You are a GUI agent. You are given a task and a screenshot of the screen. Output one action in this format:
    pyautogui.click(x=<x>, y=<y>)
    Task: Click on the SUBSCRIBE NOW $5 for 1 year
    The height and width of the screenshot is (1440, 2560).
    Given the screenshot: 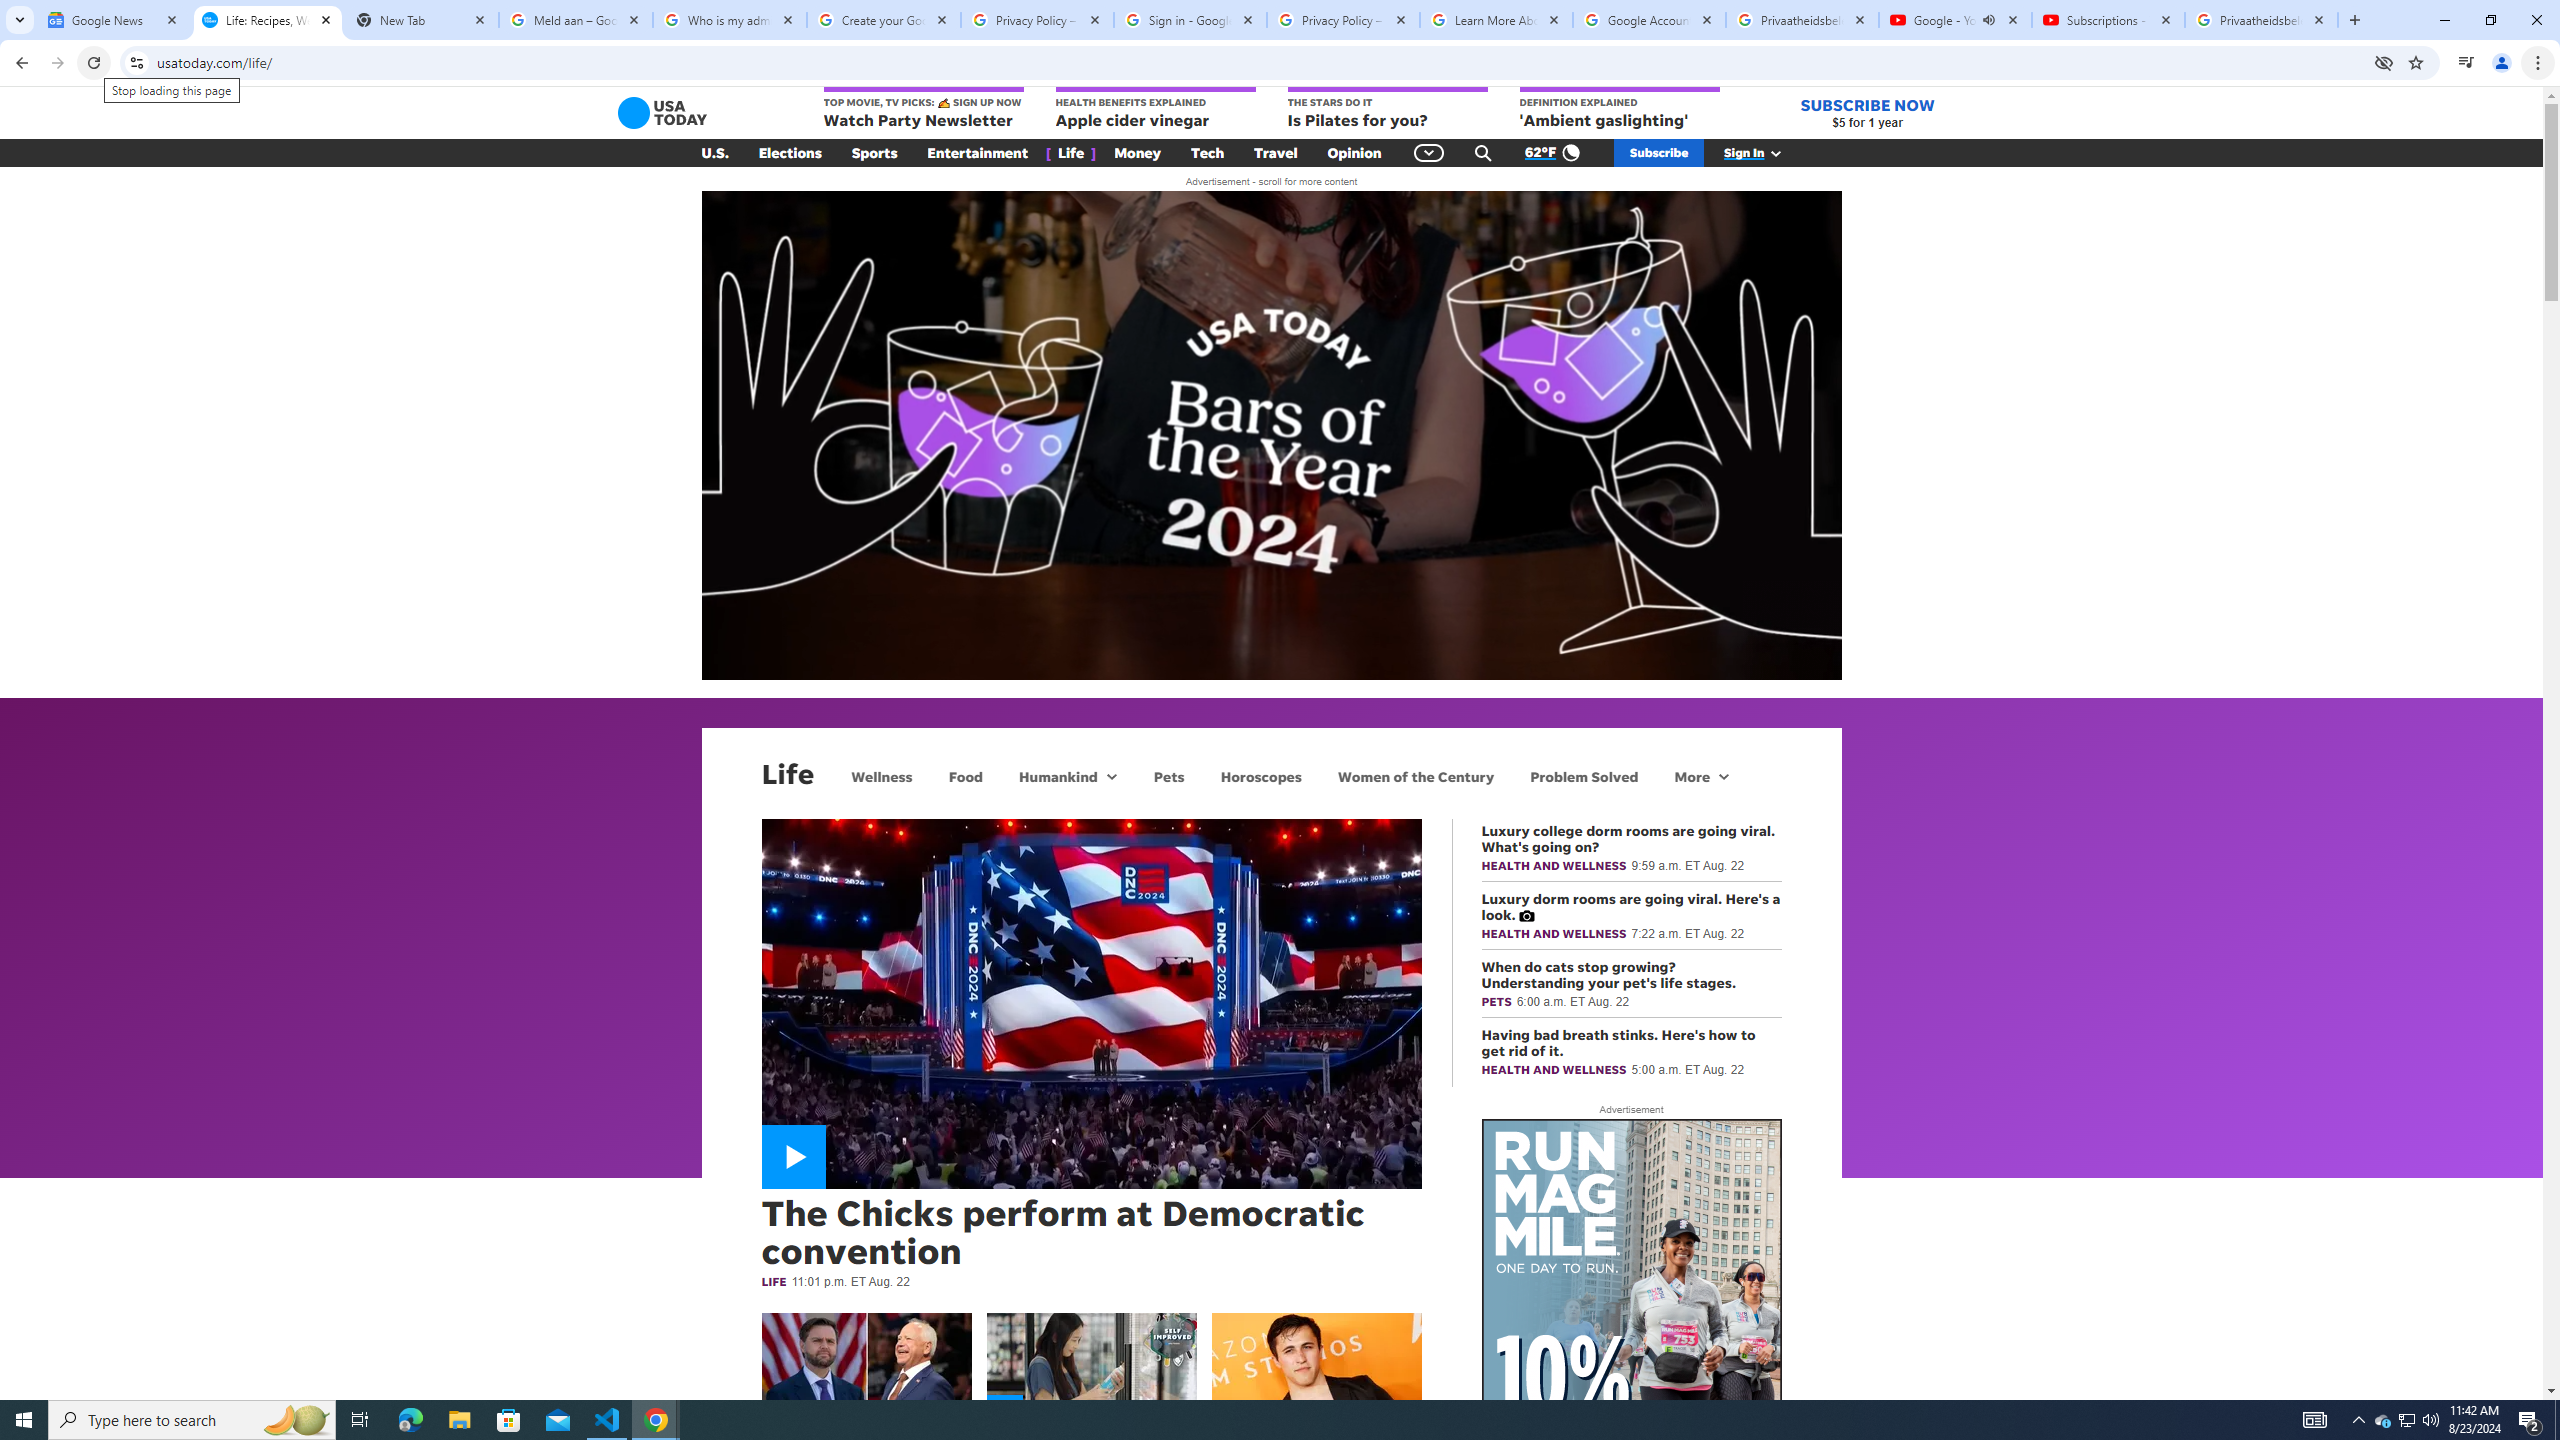 What is the action you would take?
    pyautogui.click(x=1867, y=112)
    